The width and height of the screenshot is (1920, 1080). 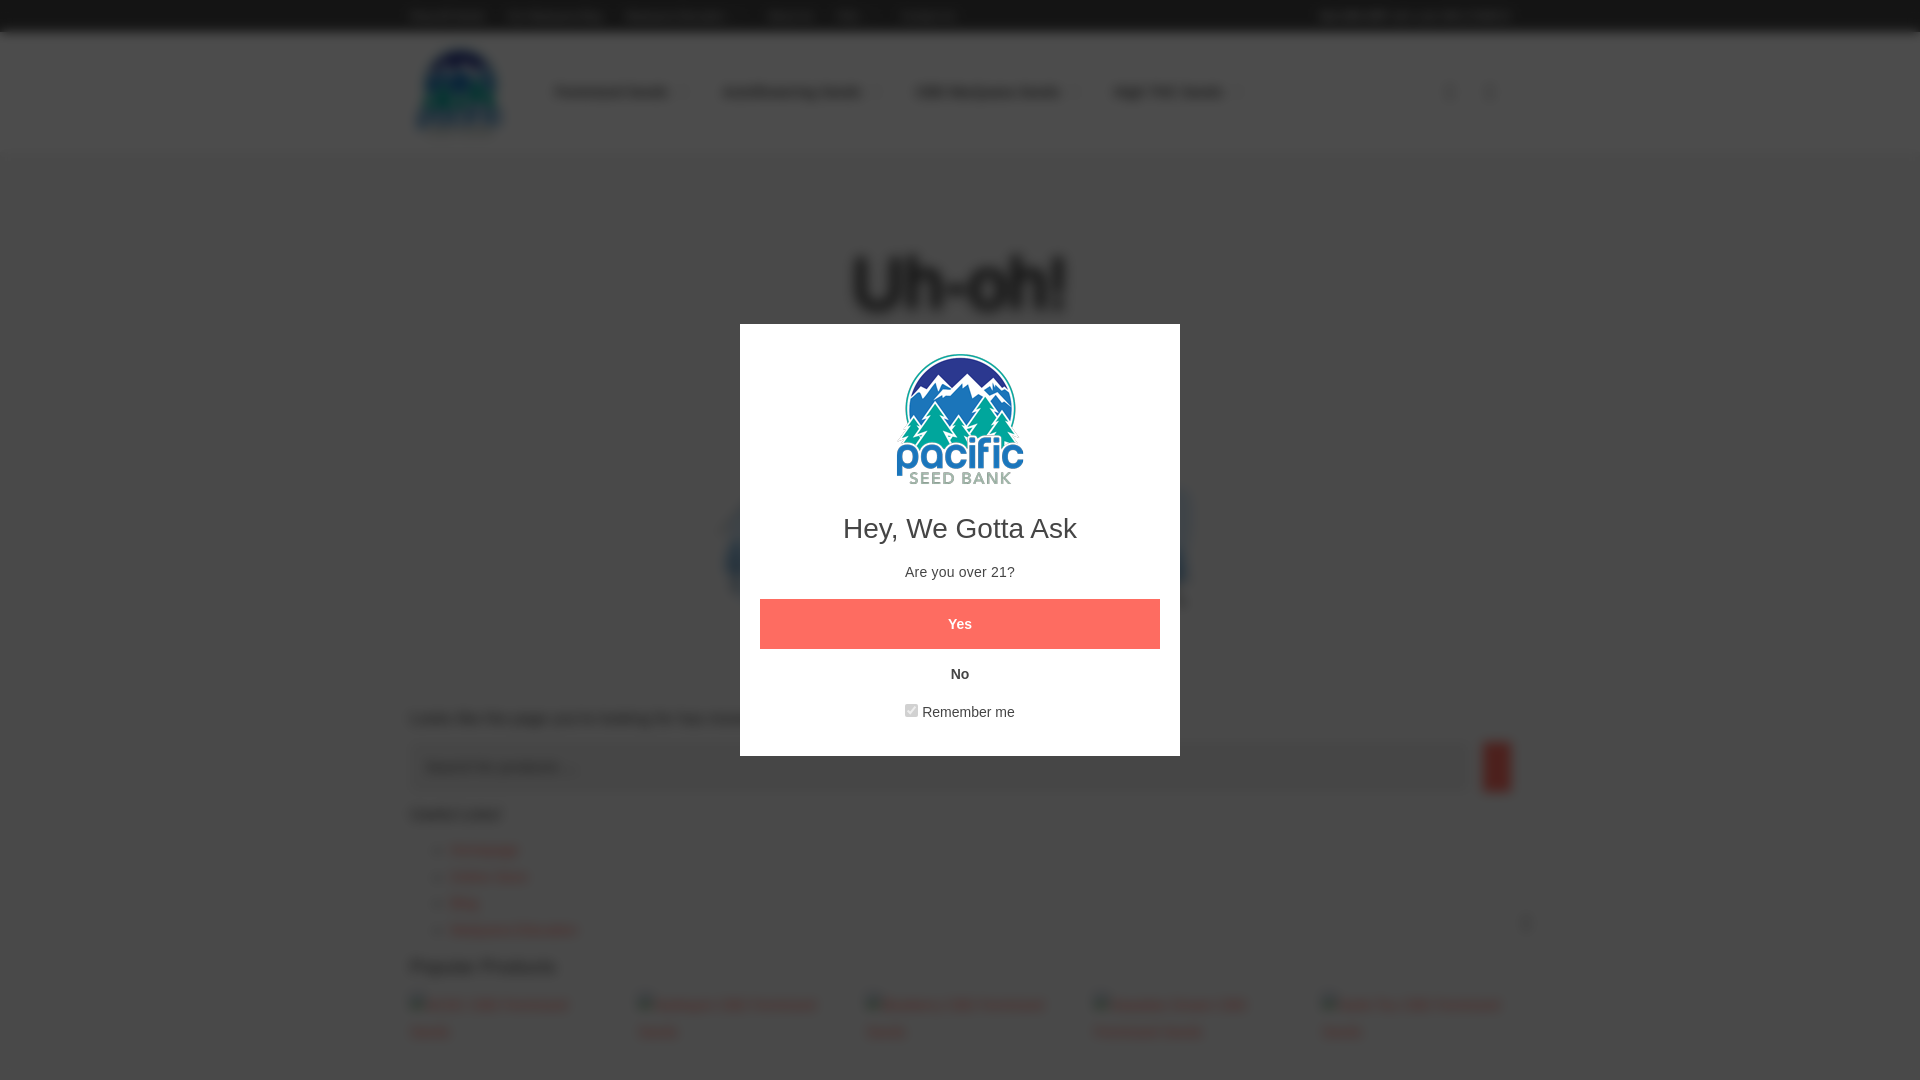 What do you see at coordinates (460, 93) in the screenshot?
I see `Pacific Seed Bank` at bounding box center [460, 93].